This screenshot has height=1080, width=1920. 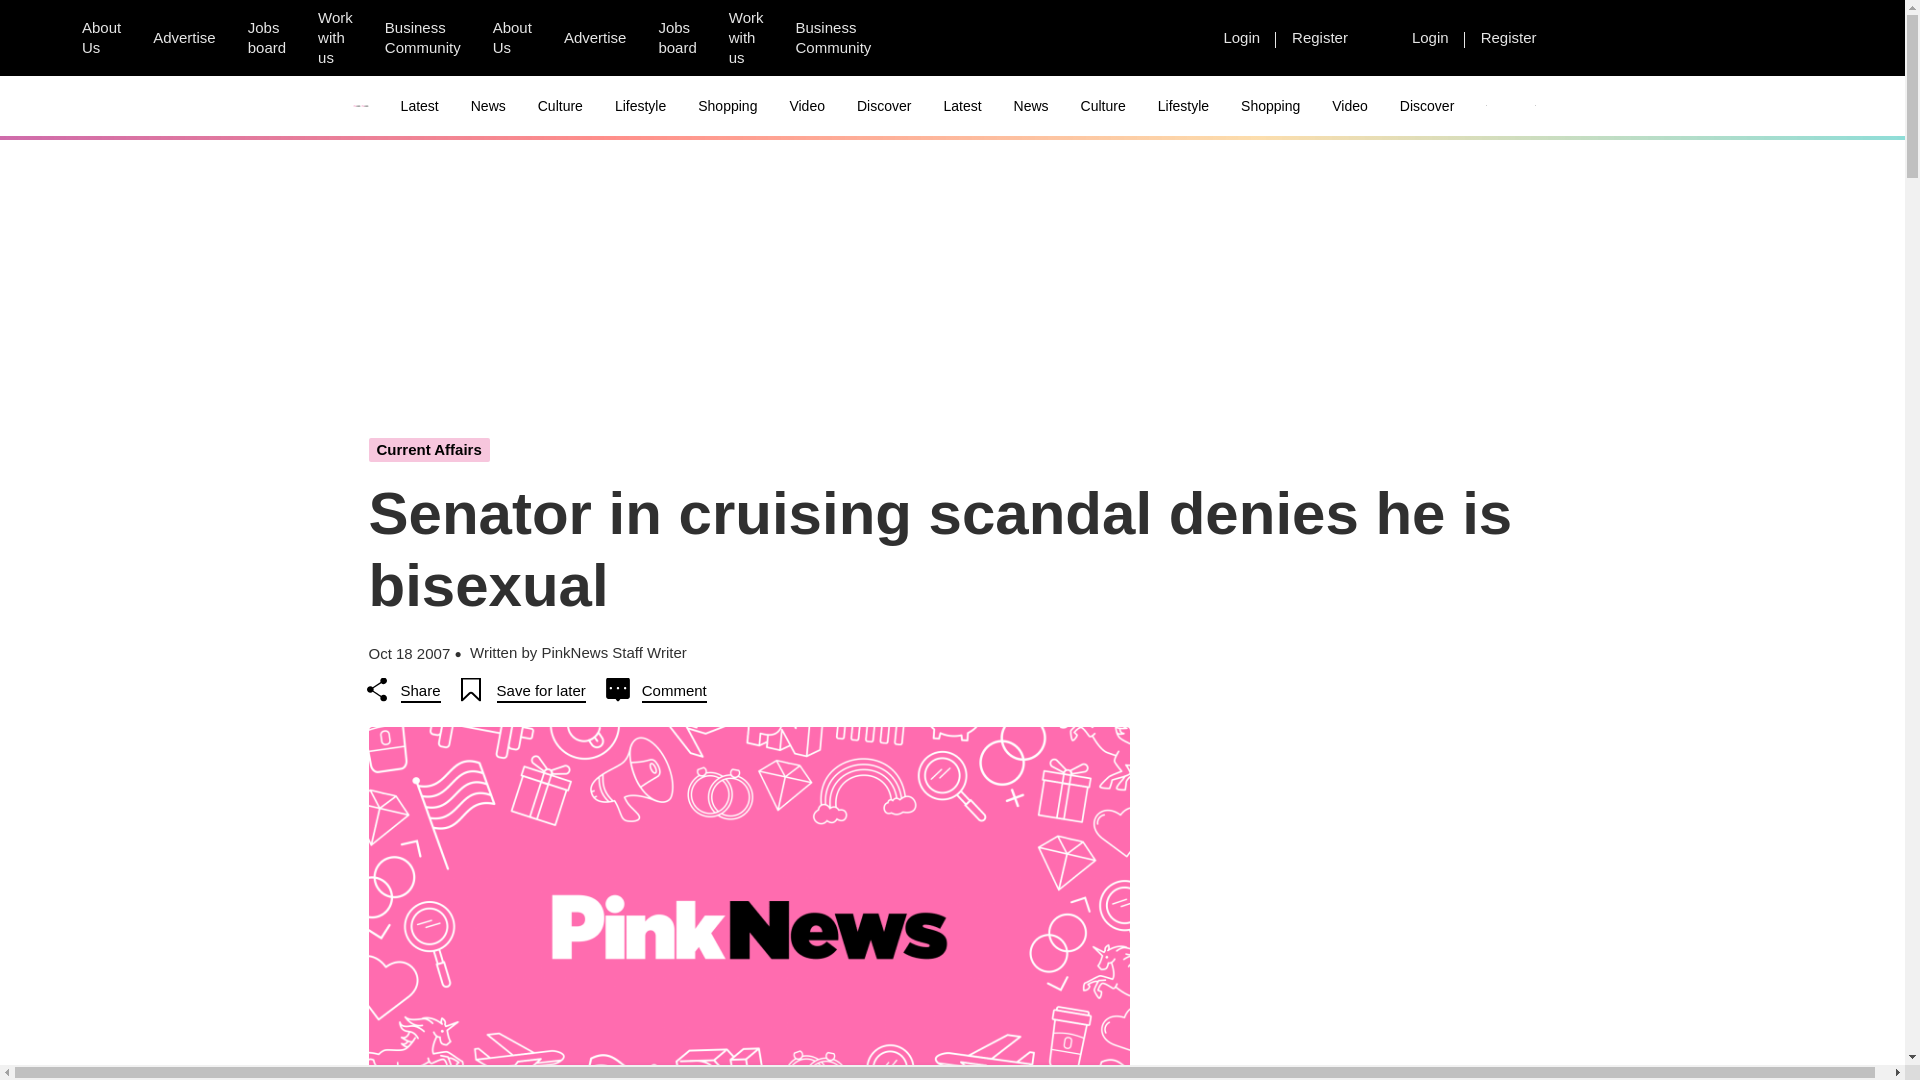 What do you see at coordinates (746, 38) in the screenshot?
I see `Work with us` at bounding box center [746, 38].